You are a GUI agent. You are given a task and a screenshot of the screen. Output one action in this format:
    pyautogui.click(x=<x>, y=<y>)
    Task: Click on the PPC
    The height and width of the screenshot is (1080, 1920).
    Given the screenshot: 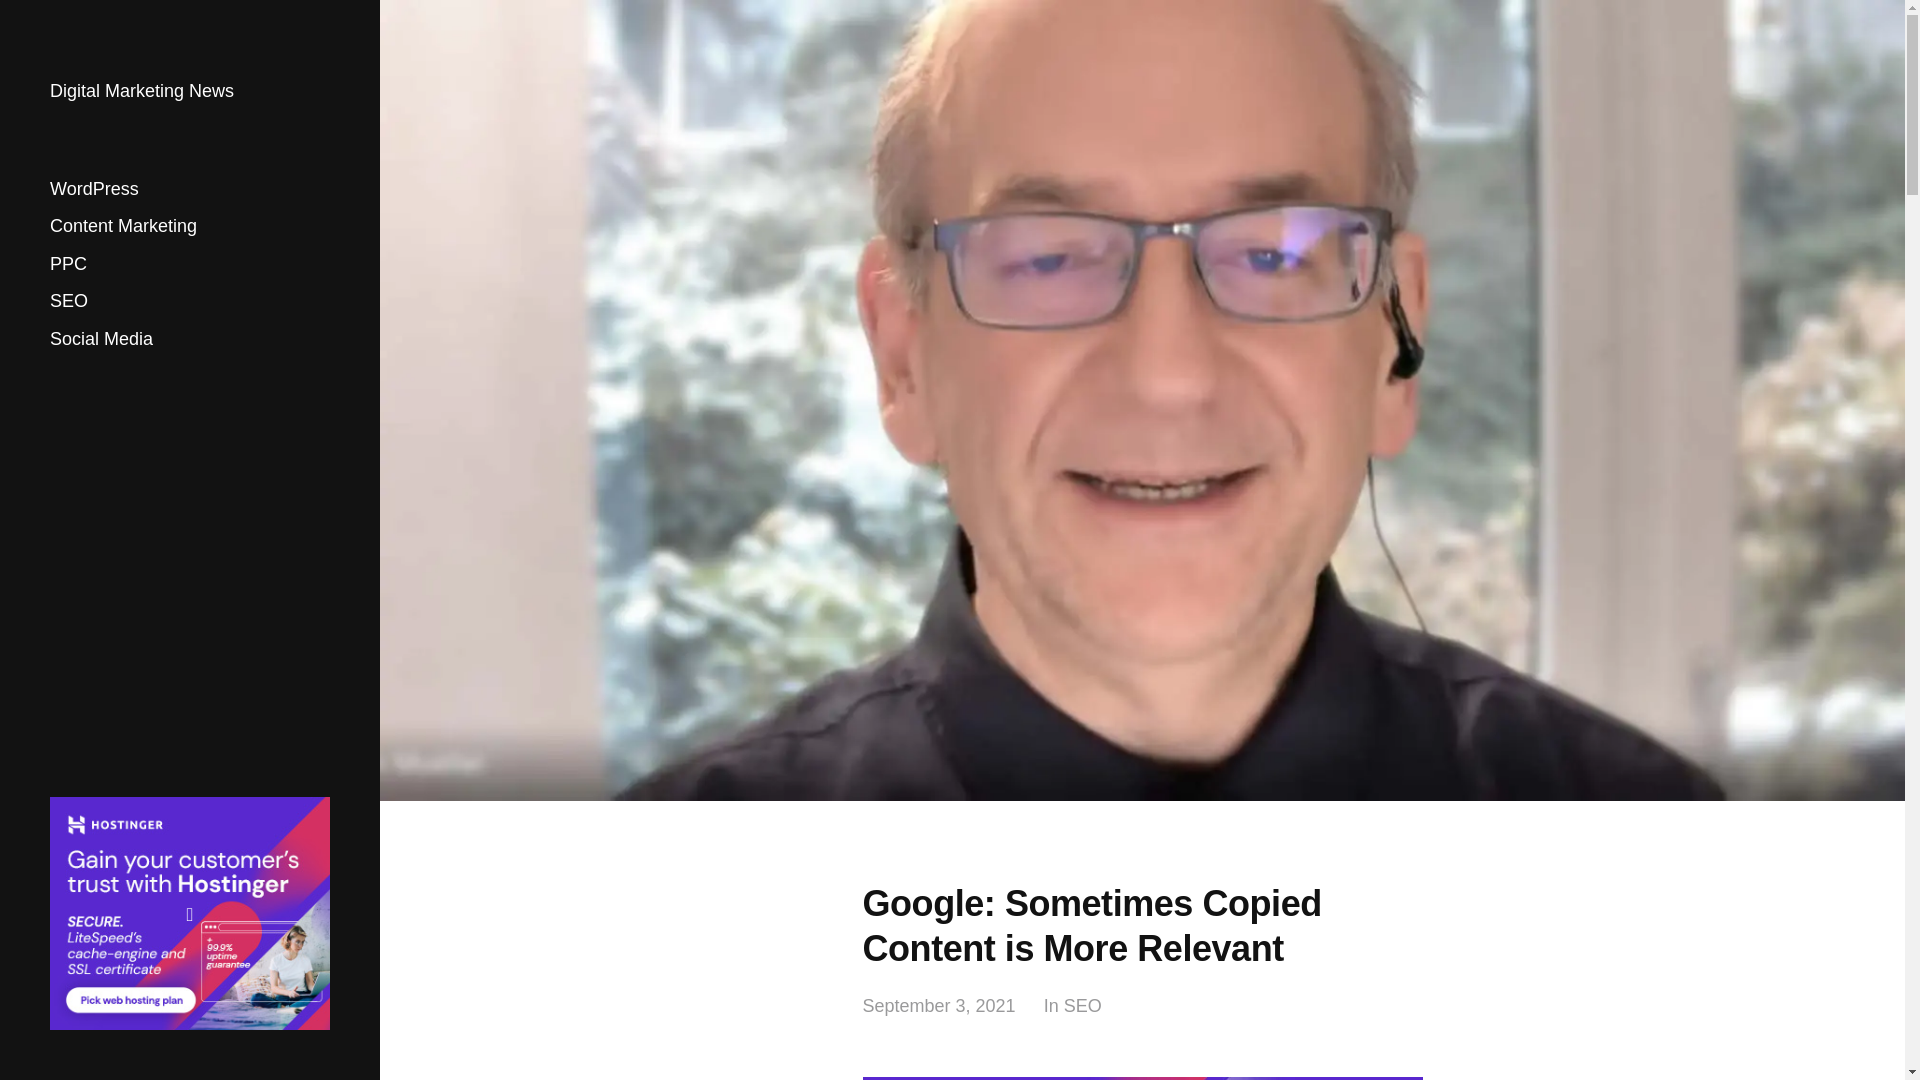 What is the action you would take?
    pyautogui.click(x=68, y=264)
    